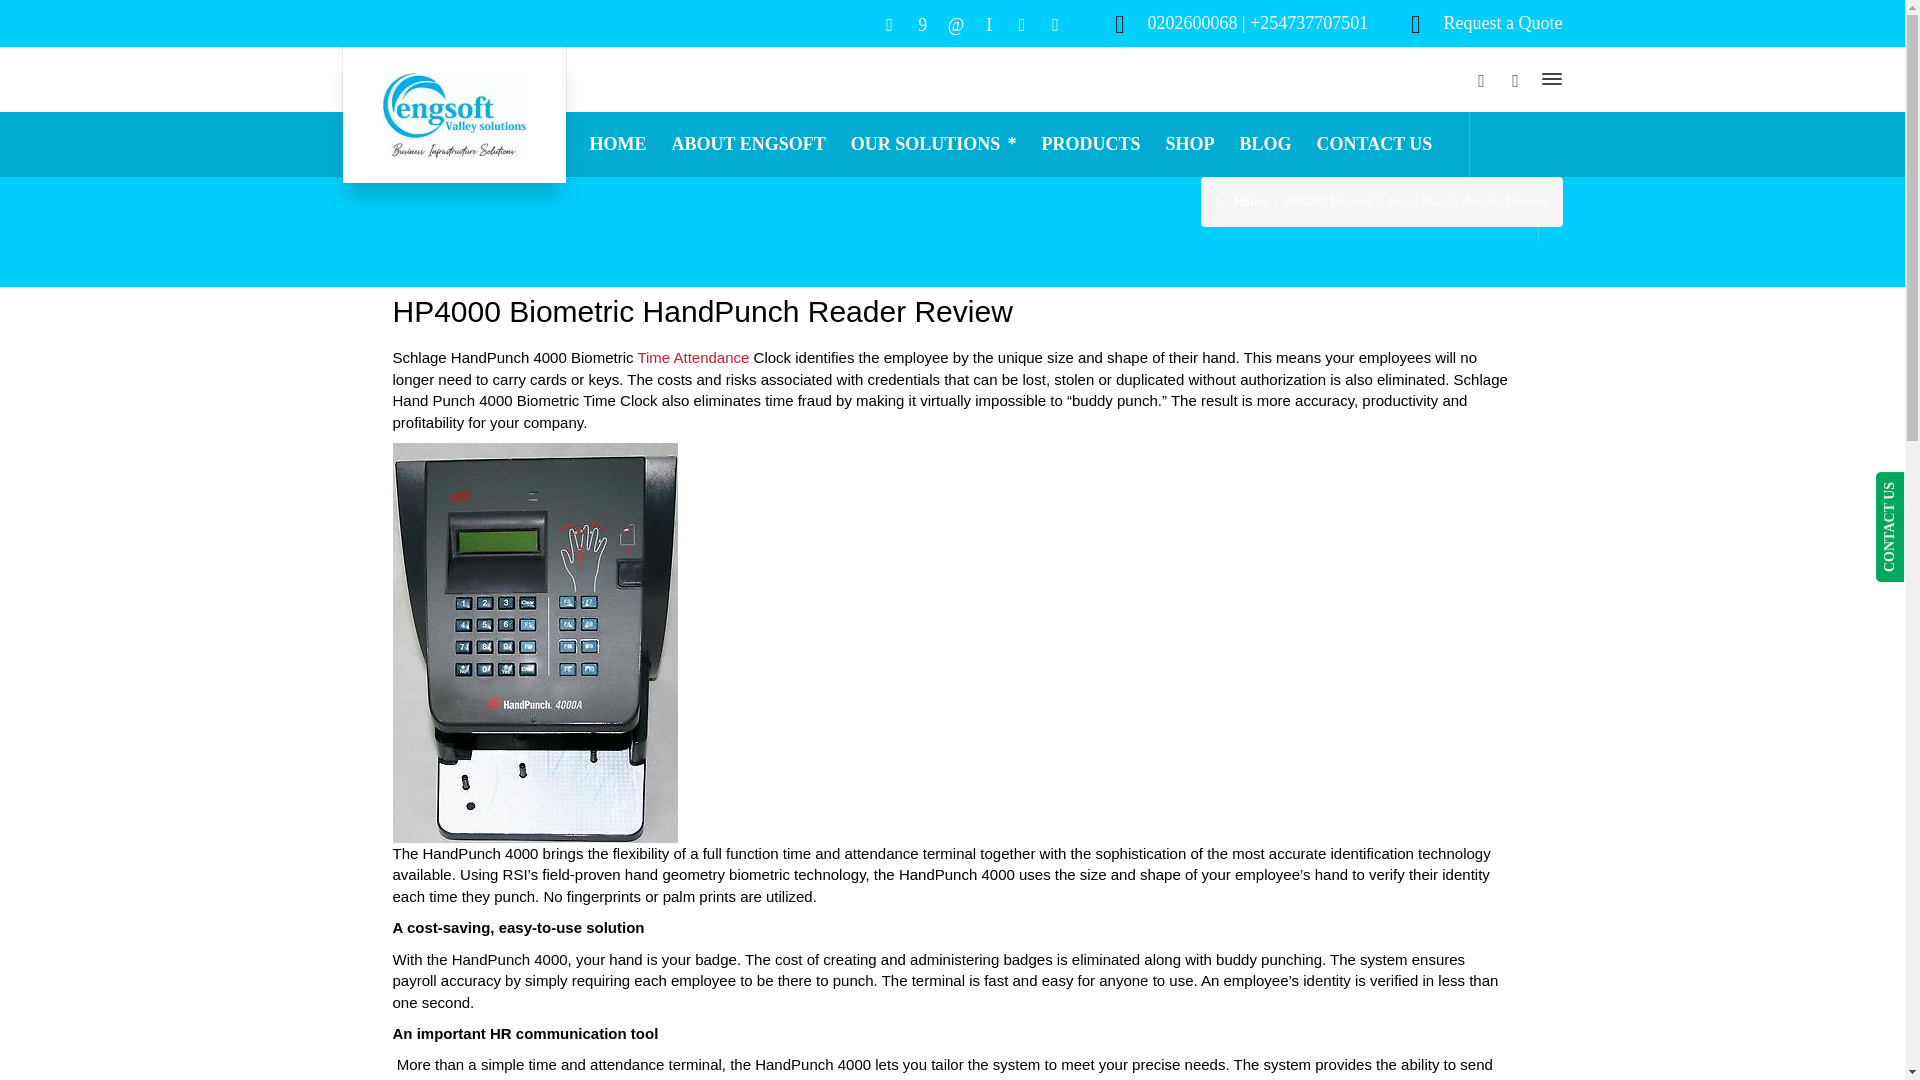 The width and height of the screenshot is (1920, 1080). What do you see at coordinates (618, 144) in the screenshot?
I see `HOME` at bounding box center [618, 144].